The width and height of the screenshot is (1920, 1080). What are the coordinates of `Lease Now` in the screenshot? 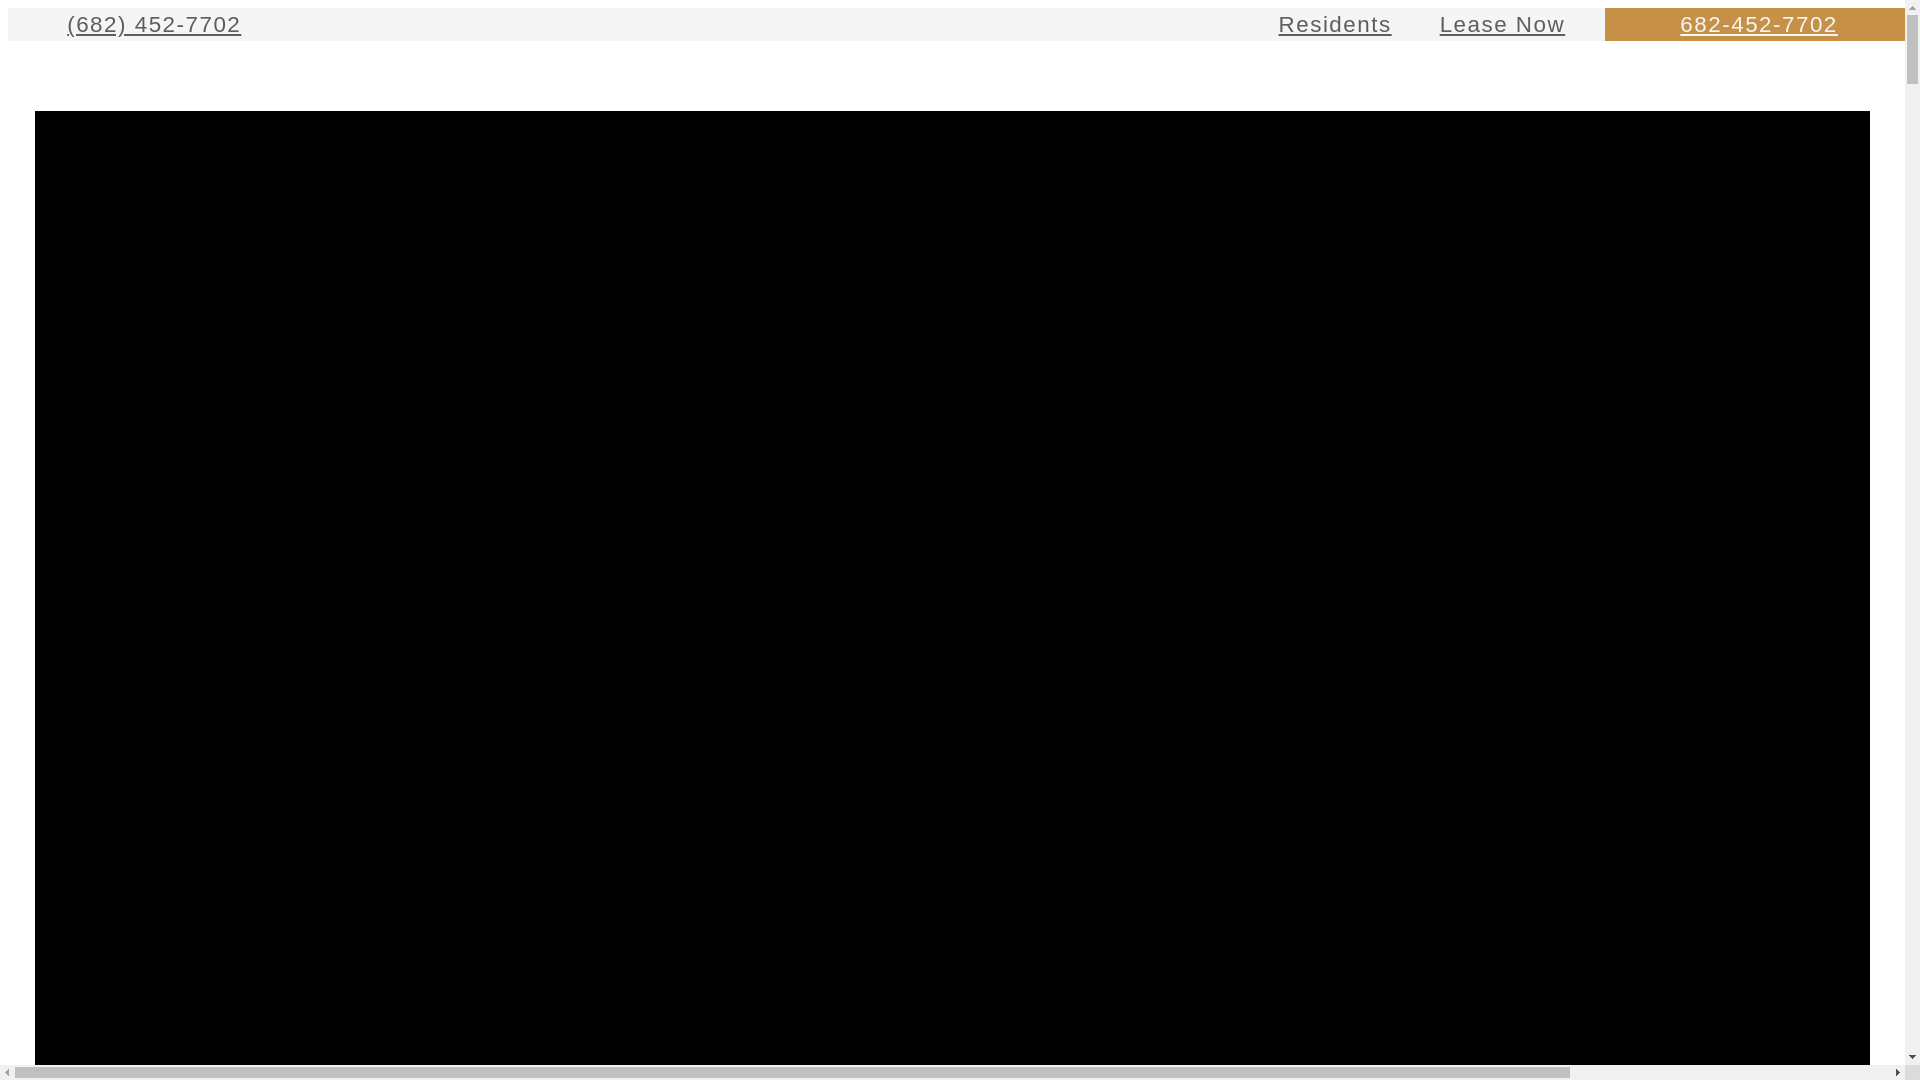 It's located at (1503, 24).